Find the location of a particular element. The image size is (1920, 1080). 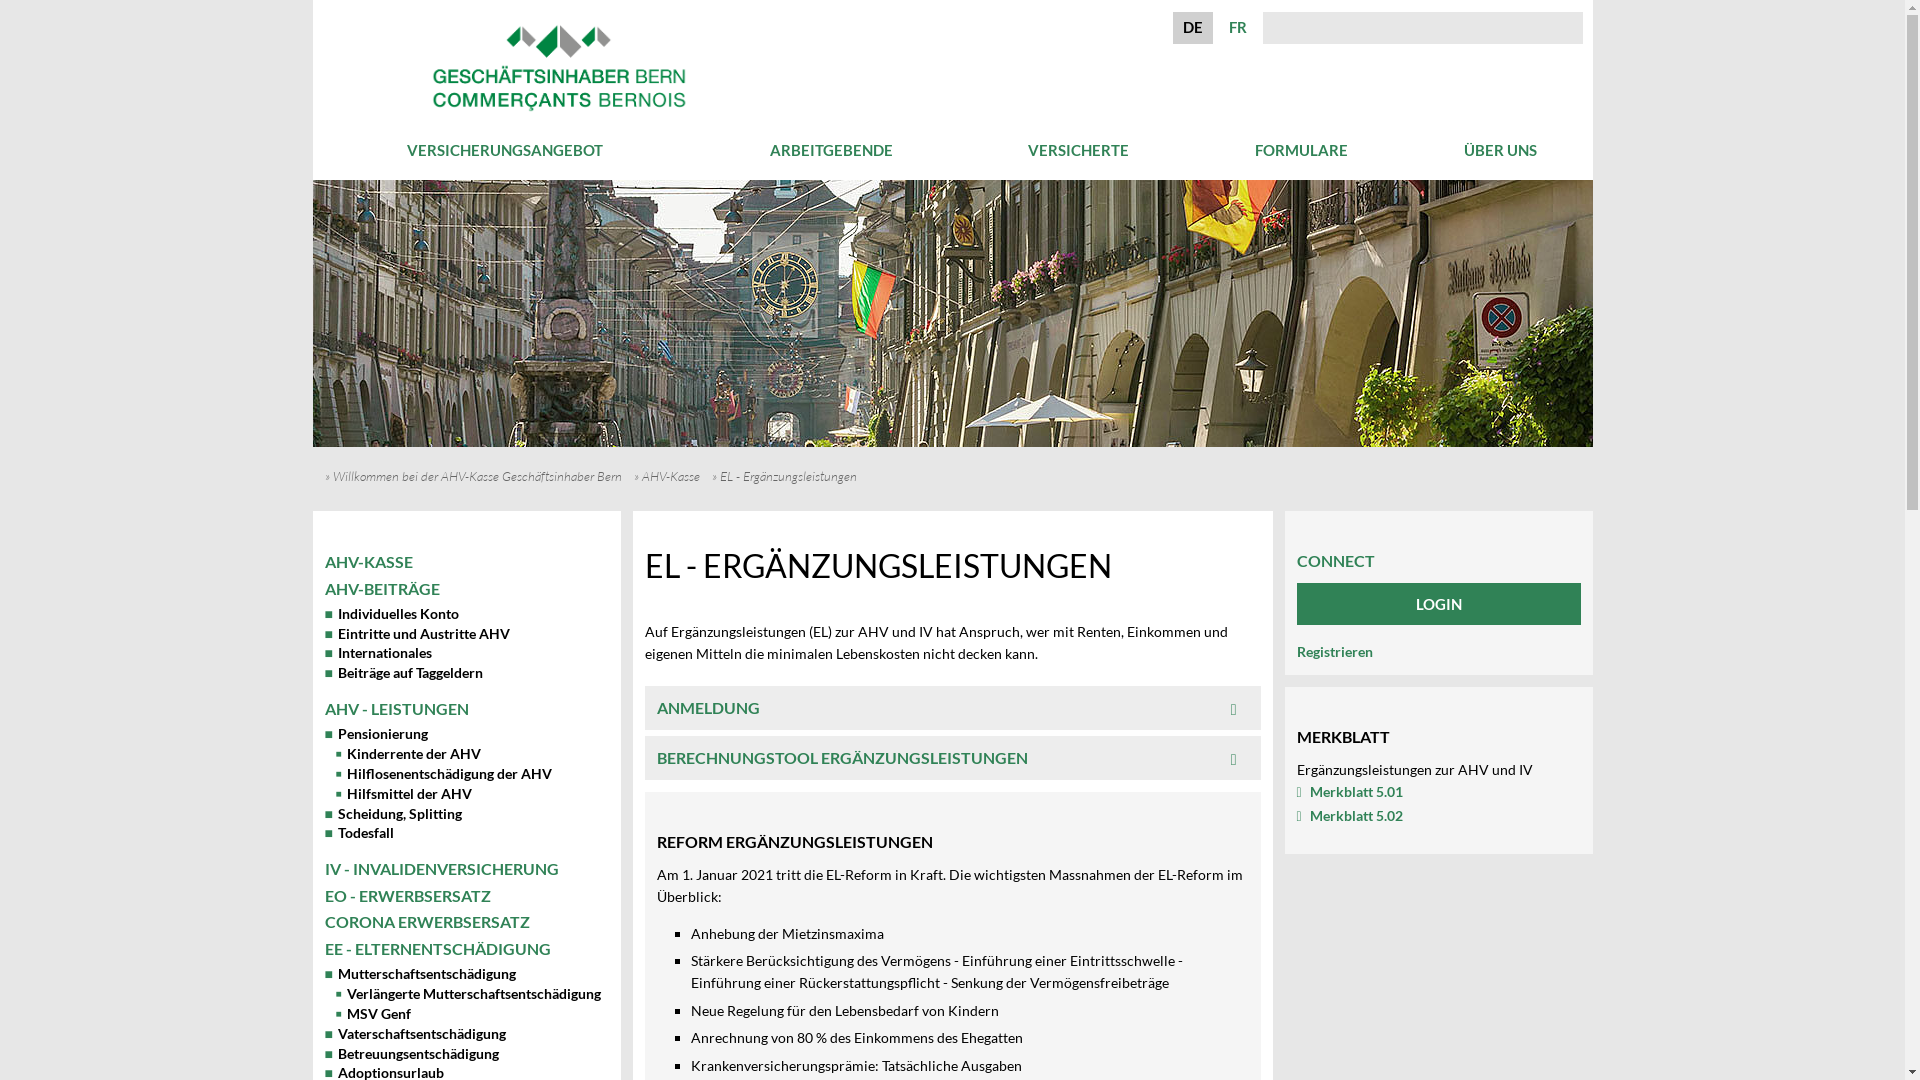

AHV-Kasse is located at coordinates (677, 476).